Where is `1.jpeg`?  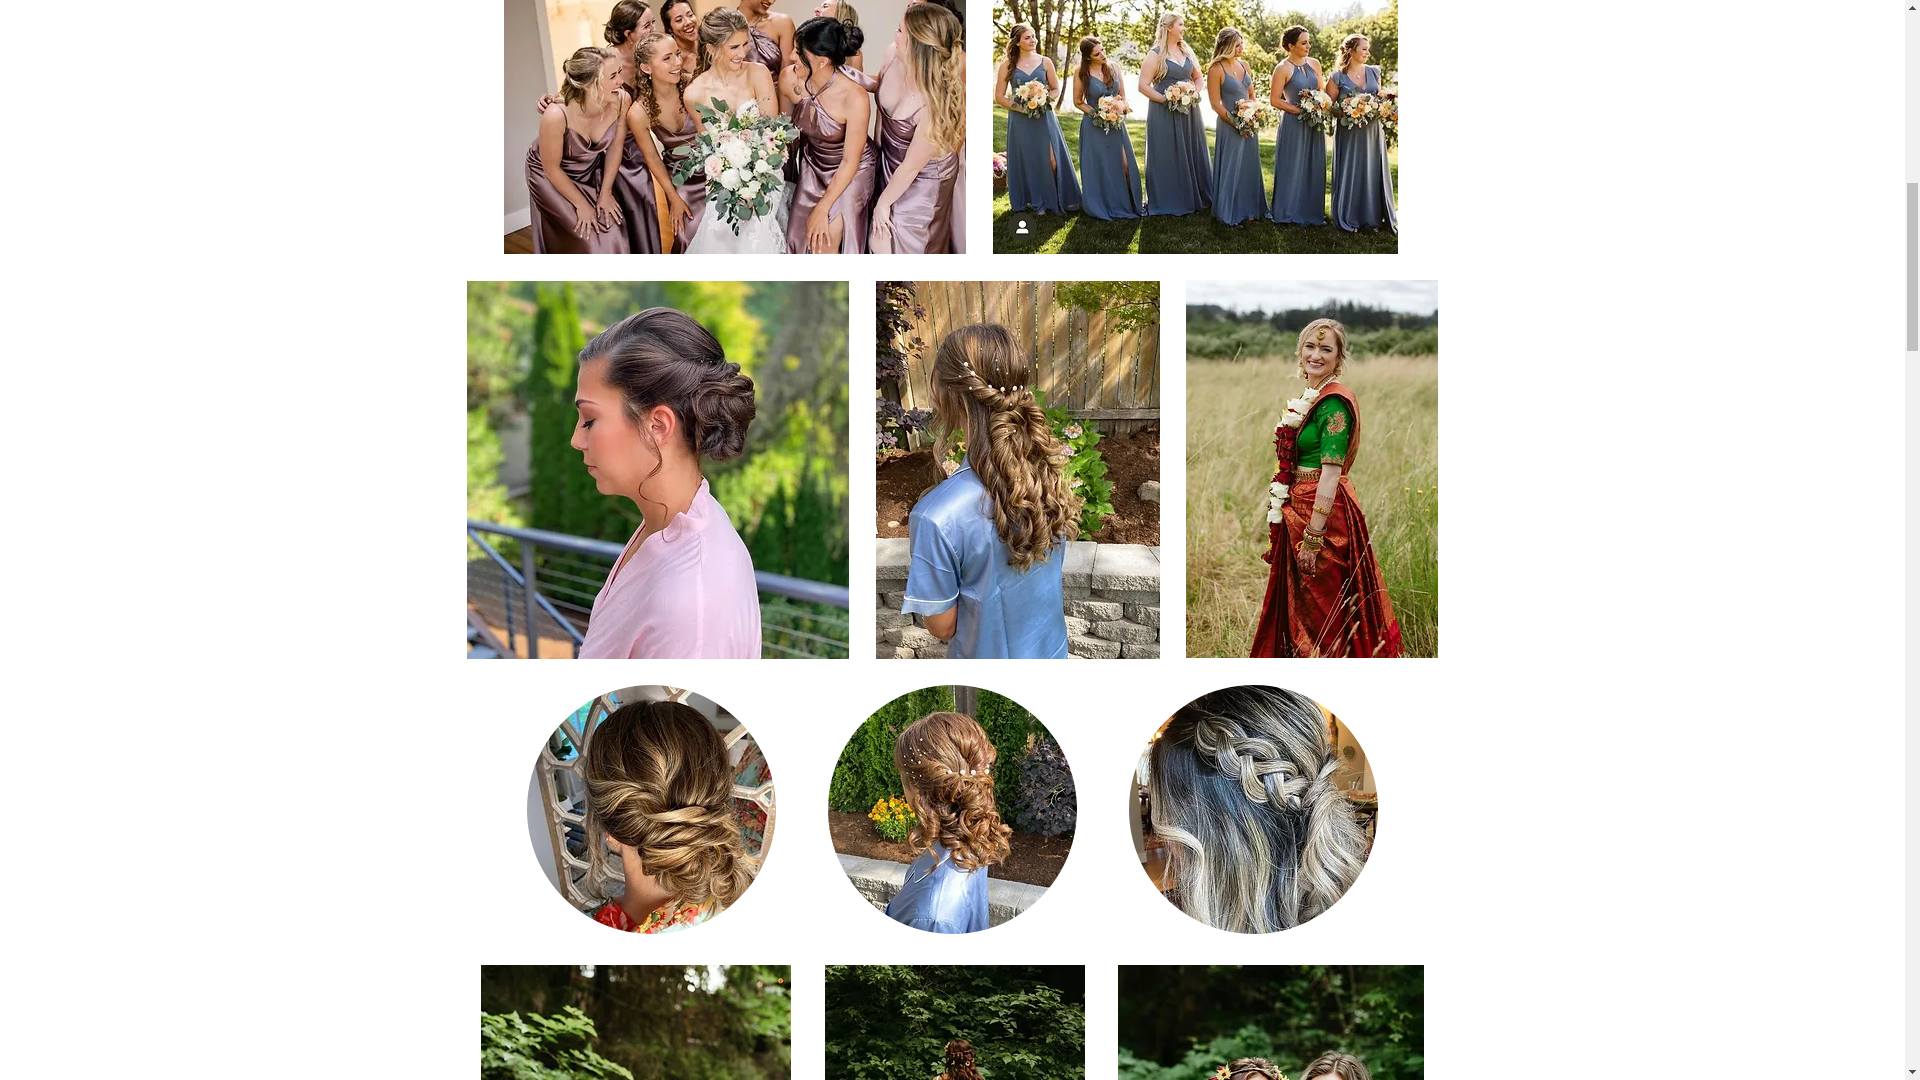
1.jpeg is located at coordinates (734, 126).